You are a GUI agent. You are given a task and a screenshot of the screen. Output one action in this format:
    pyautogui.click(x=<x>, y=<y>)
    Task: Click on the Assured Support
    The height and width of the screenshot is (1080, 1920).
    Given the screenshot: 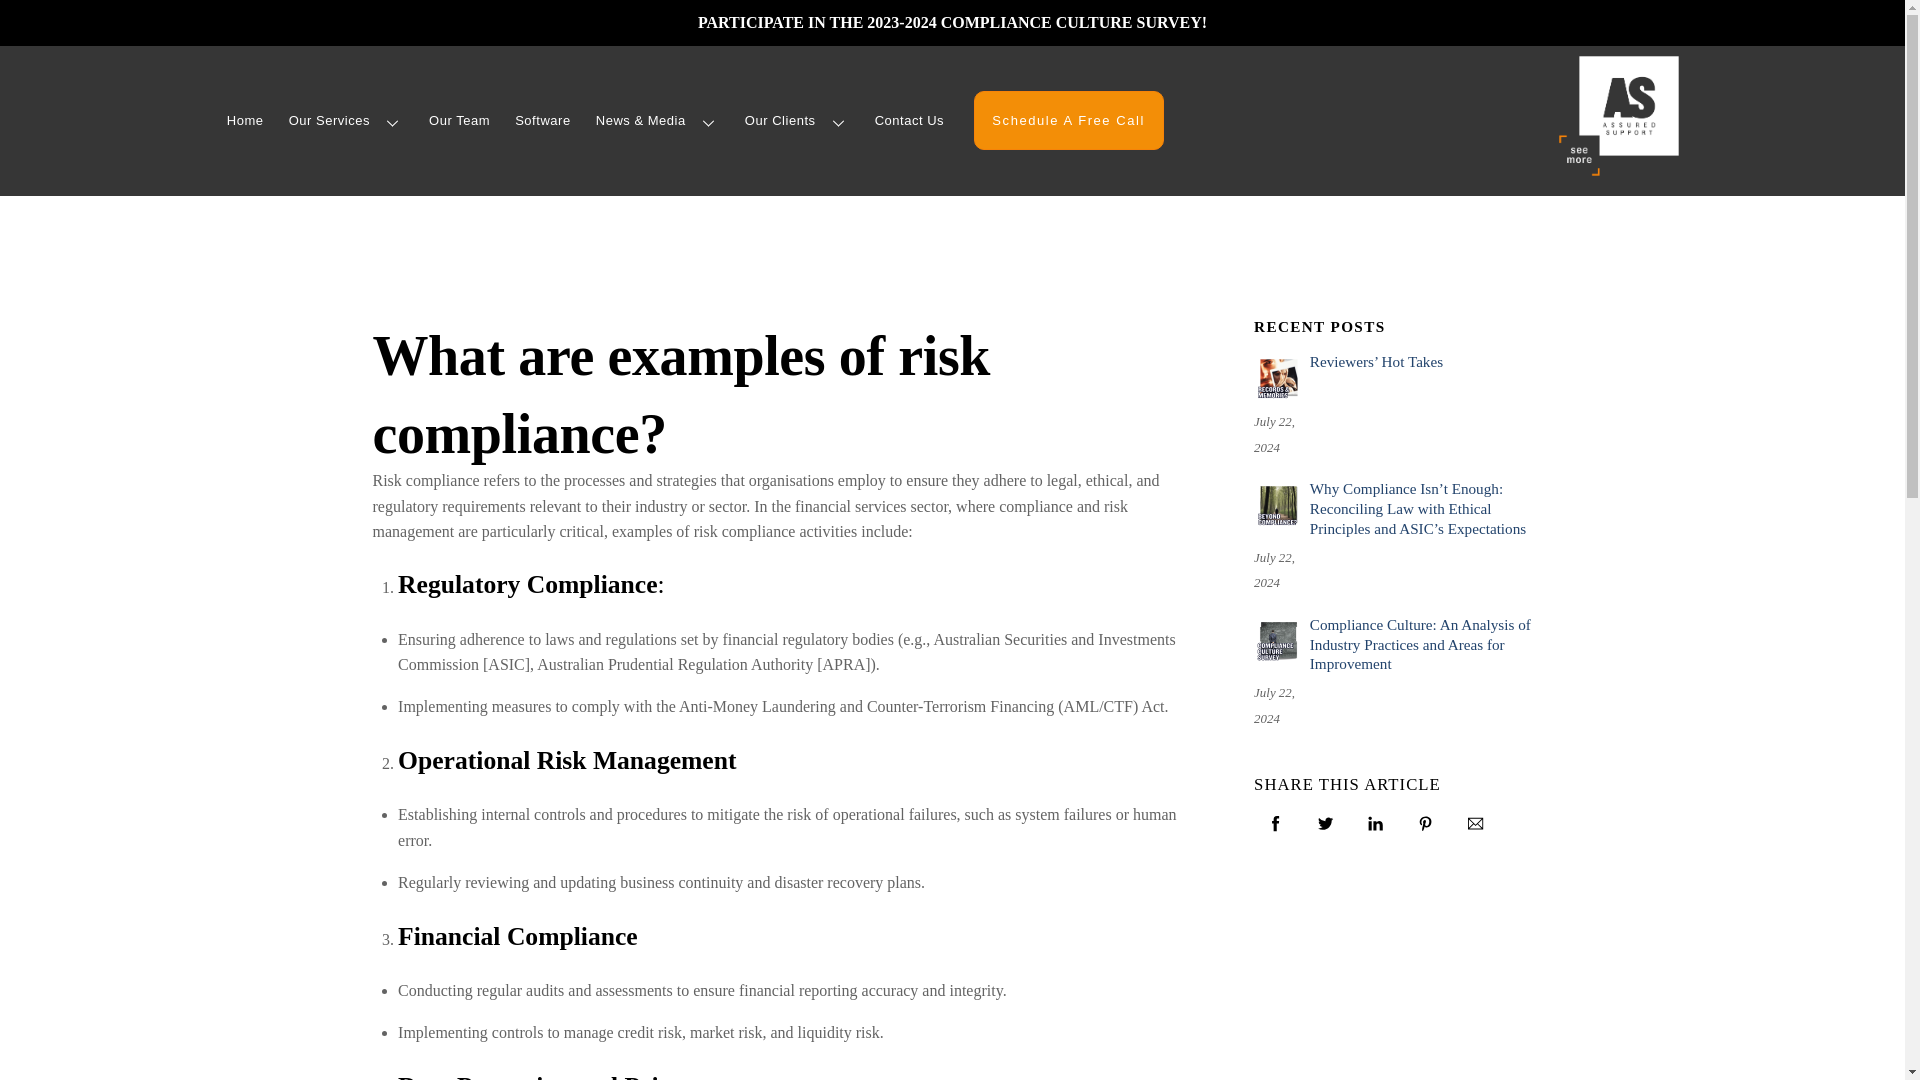 What is the action you would take?
    pyautogui.click(x=1618, y=116)
    